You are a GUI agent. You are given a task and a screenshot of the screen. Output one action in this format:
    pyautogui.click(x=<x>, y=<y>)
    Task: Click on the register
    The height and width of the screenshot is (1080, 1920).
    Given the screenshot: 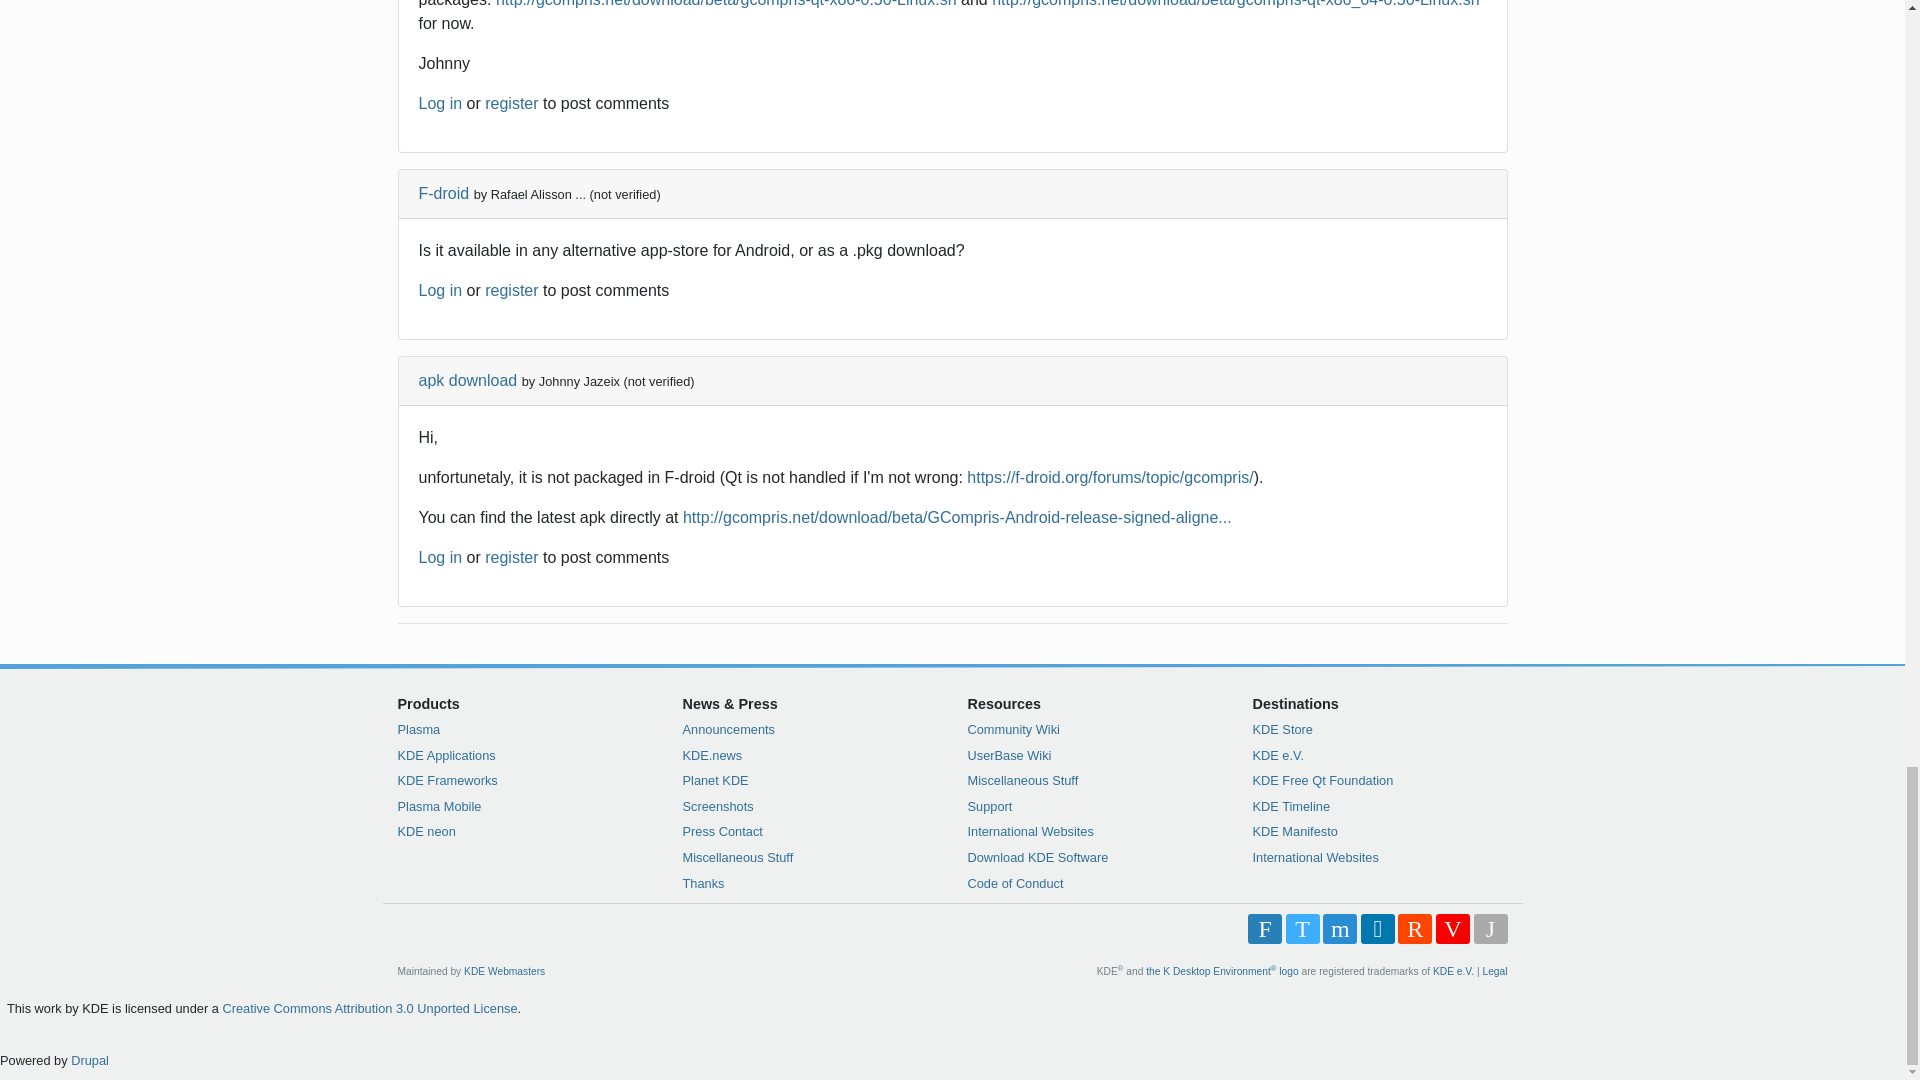 What is the action you would take?
    pyautogui.click(x=511, y=104)
    